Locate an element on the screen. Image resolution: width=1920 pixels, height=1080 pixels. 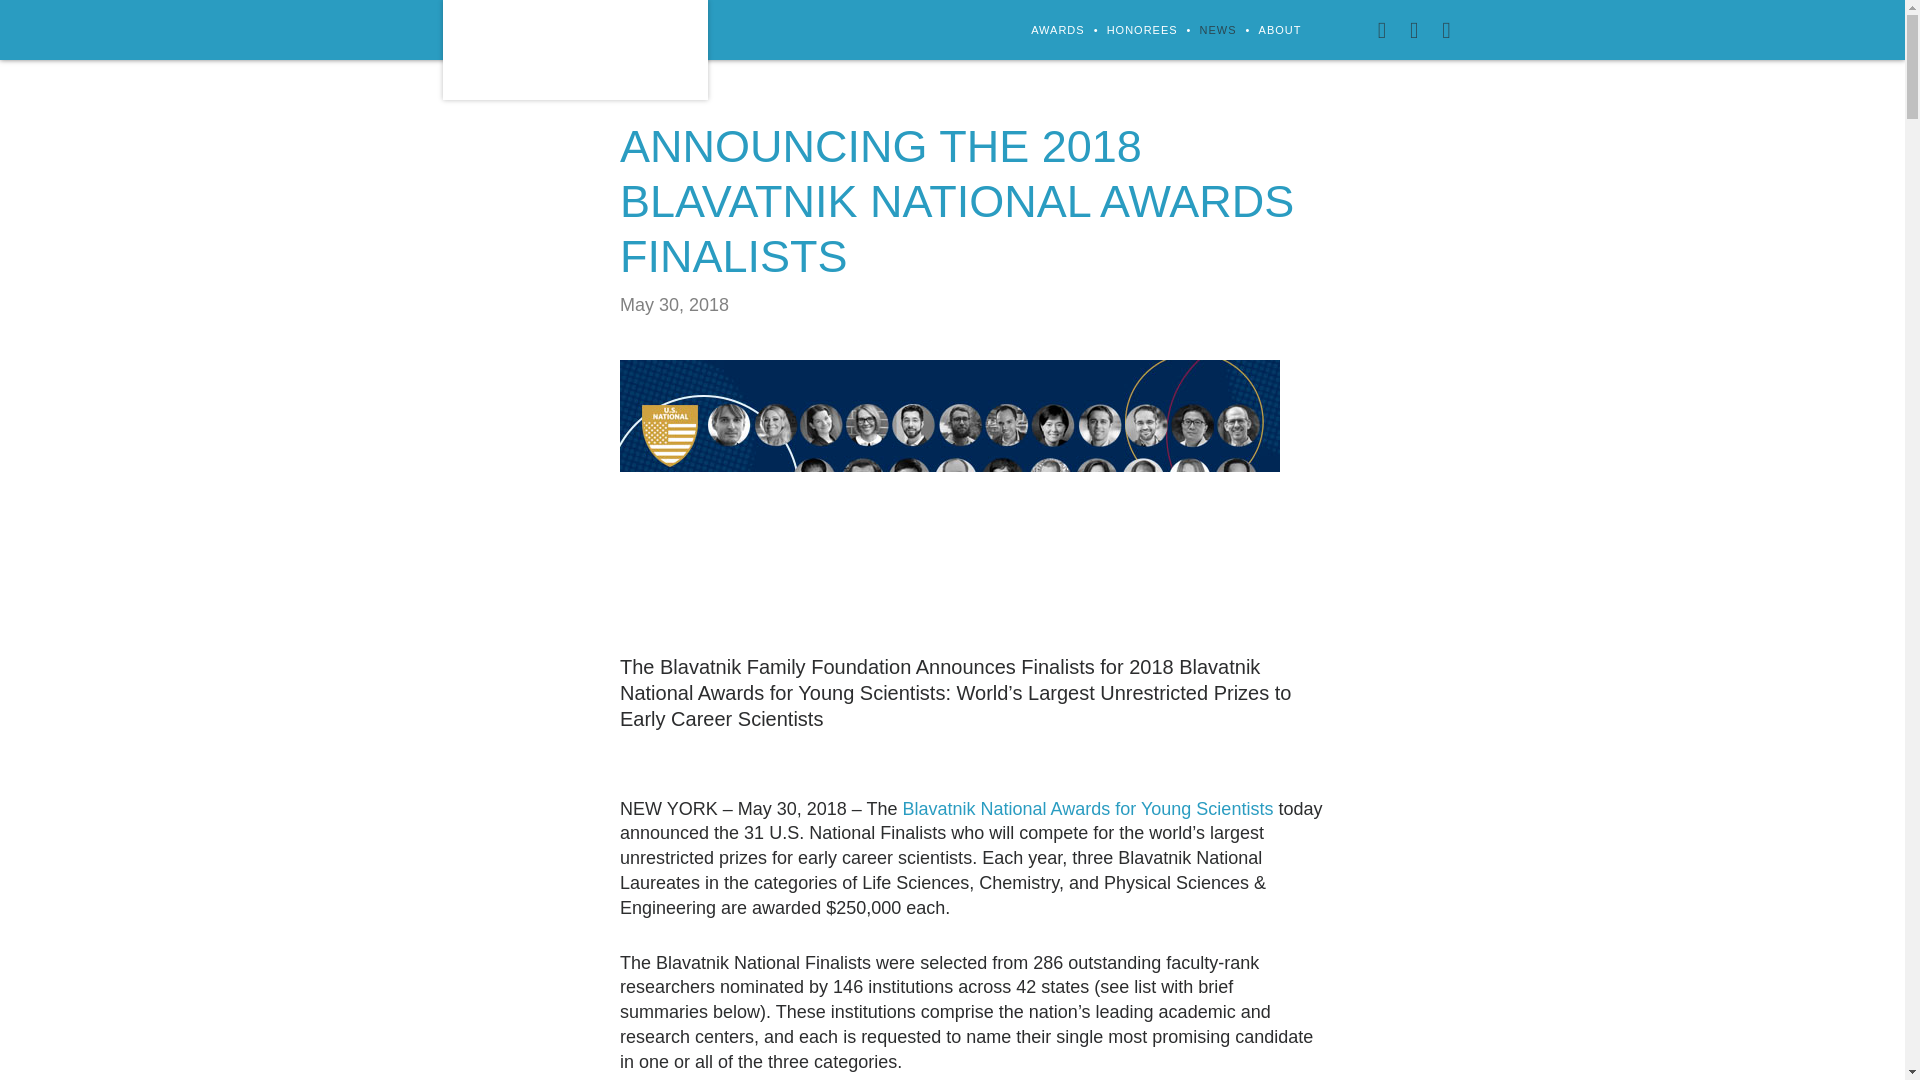
HONOREES is located at coordinates (1142, 30).